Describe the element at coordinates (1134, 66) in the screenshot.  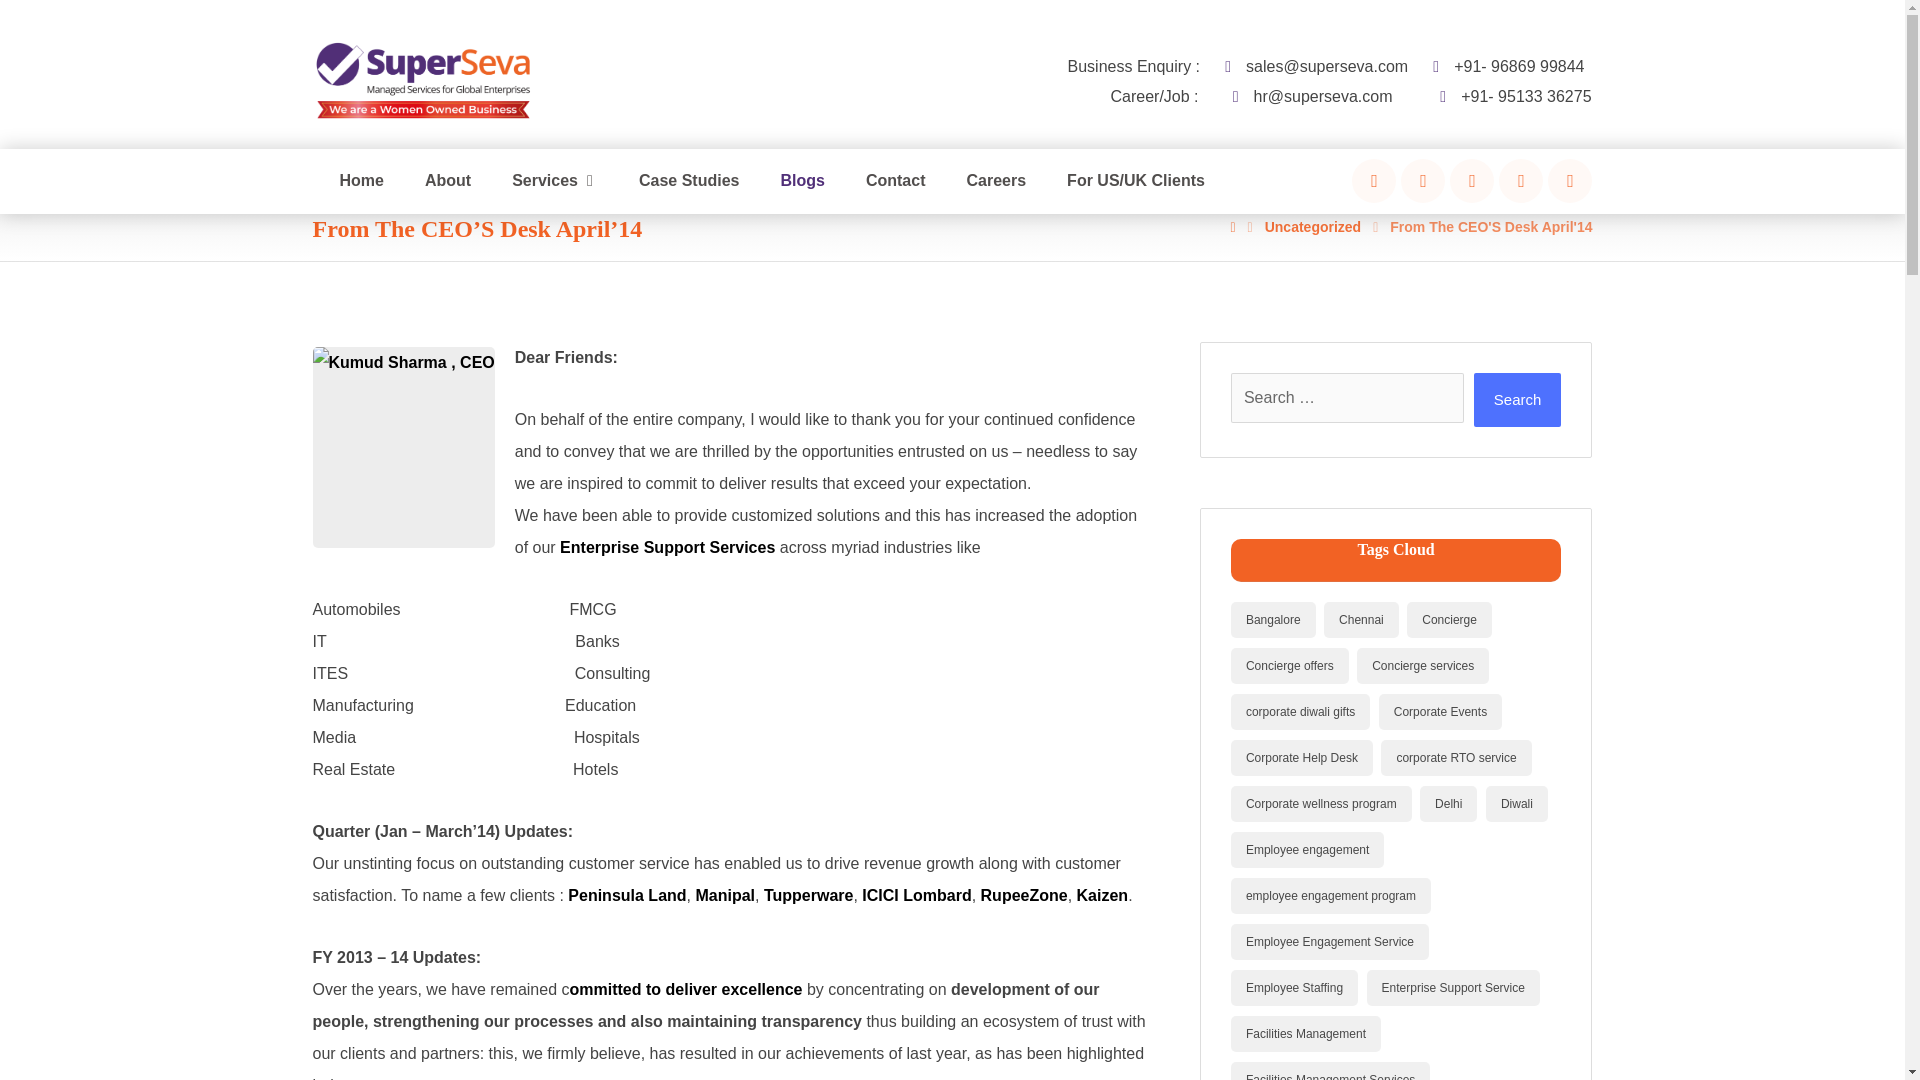
I see `Business Enquiry :` at that location.